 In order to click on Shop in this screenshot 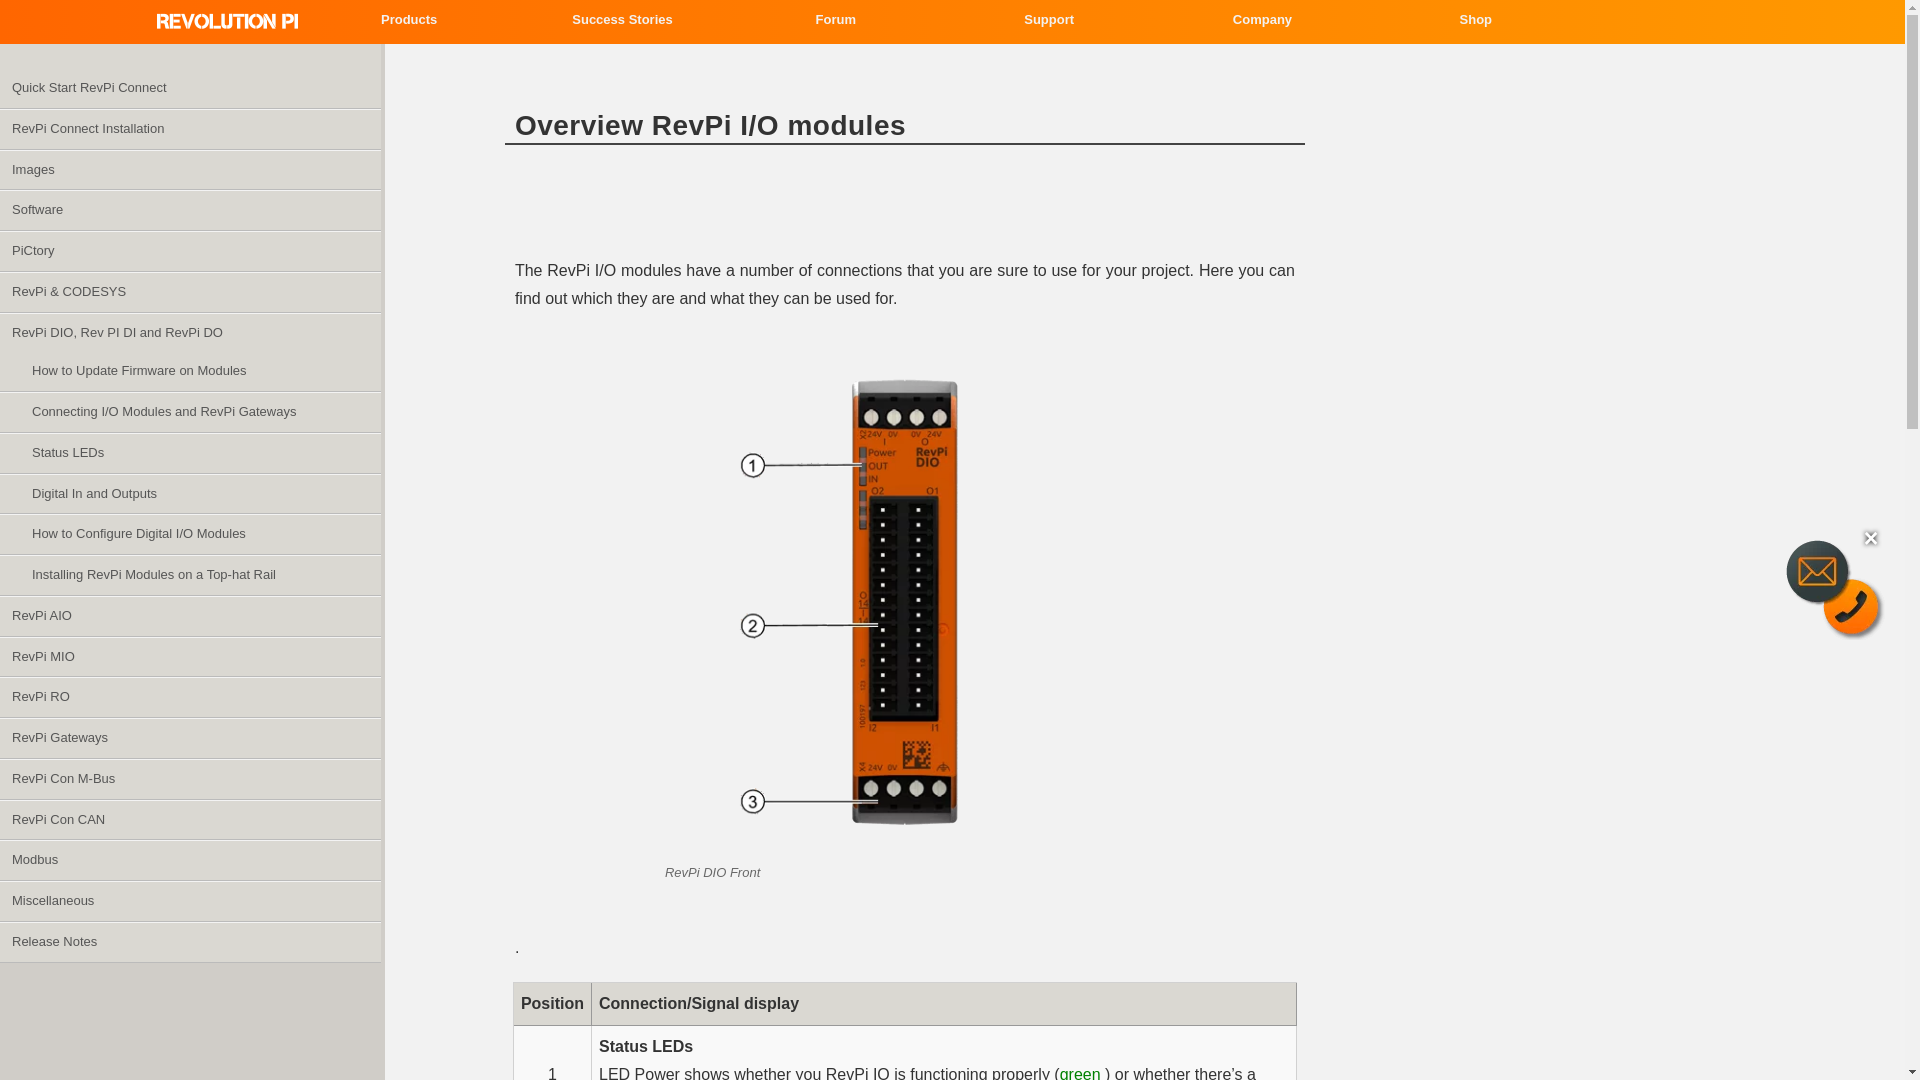, I will do `click(1475, 20)`.